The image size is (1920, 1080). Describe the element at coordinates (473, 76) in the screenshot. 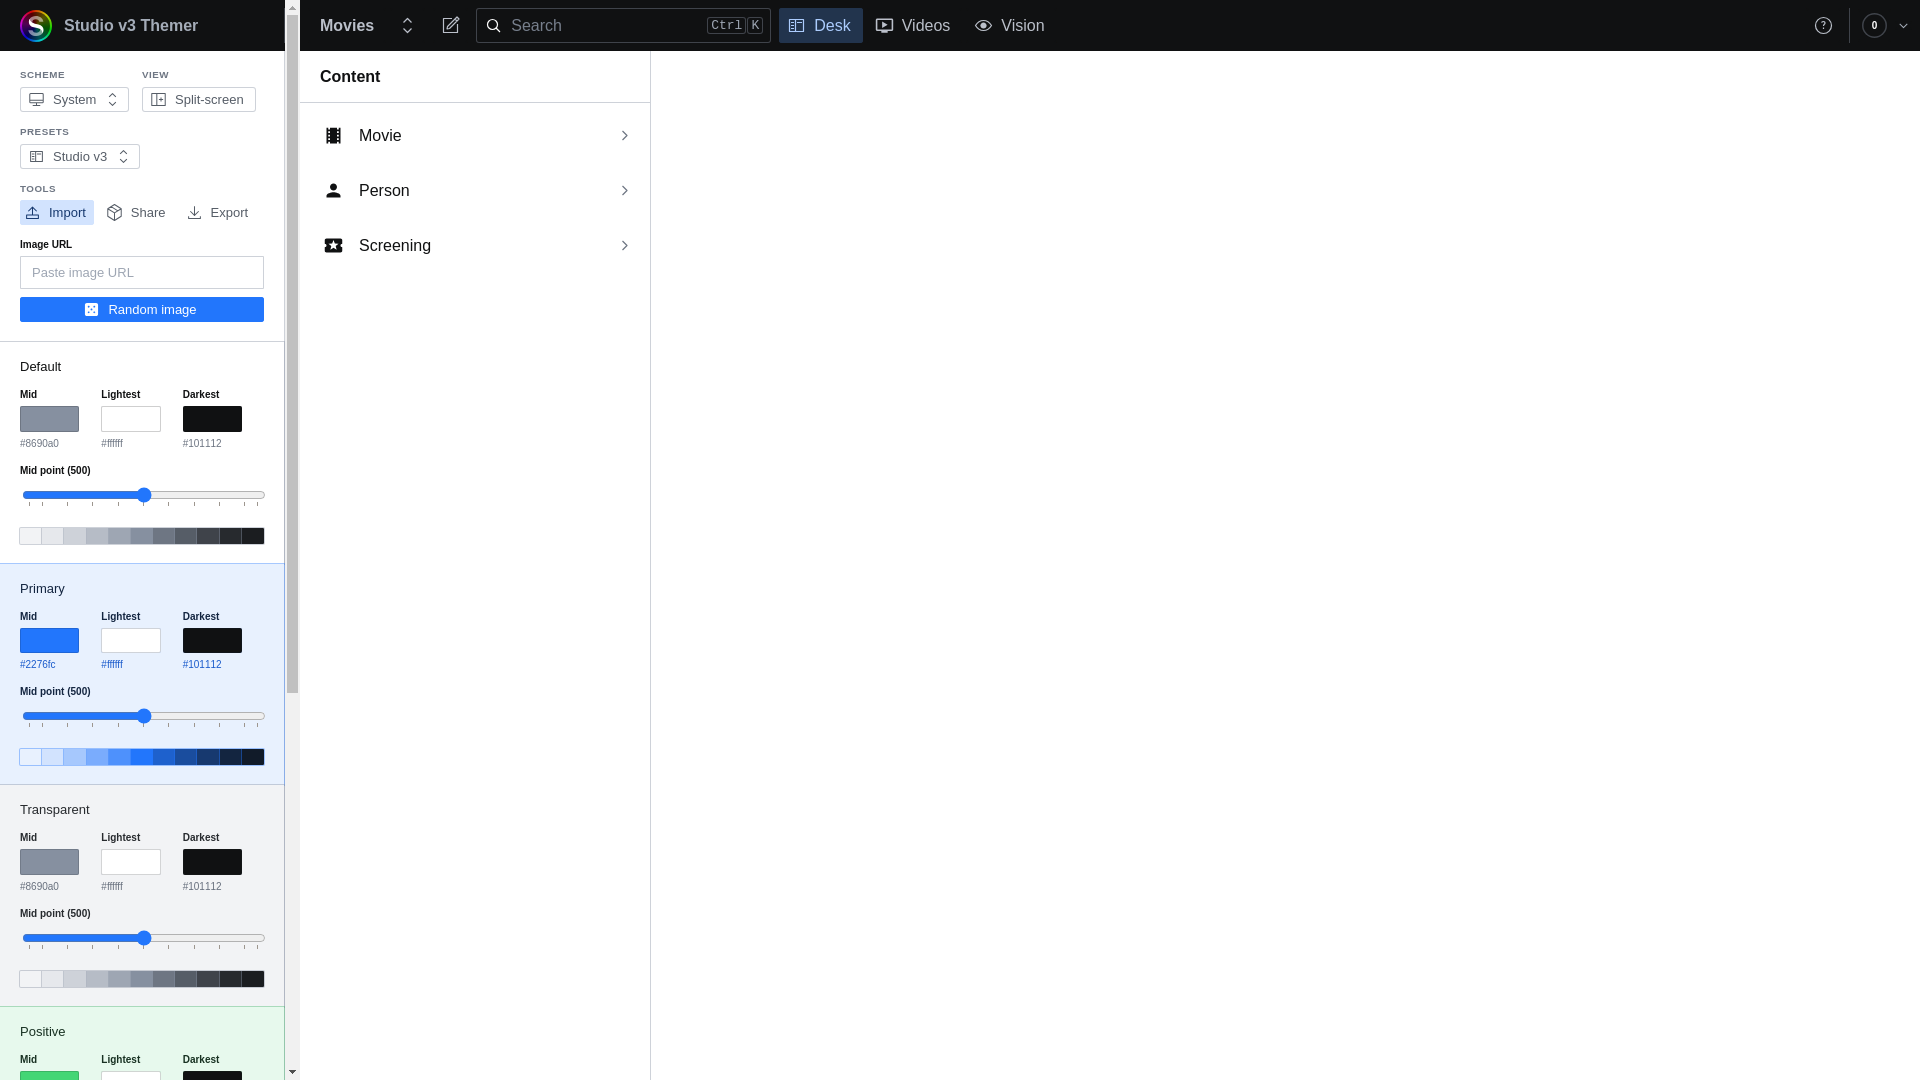

I see `Content` at that location.